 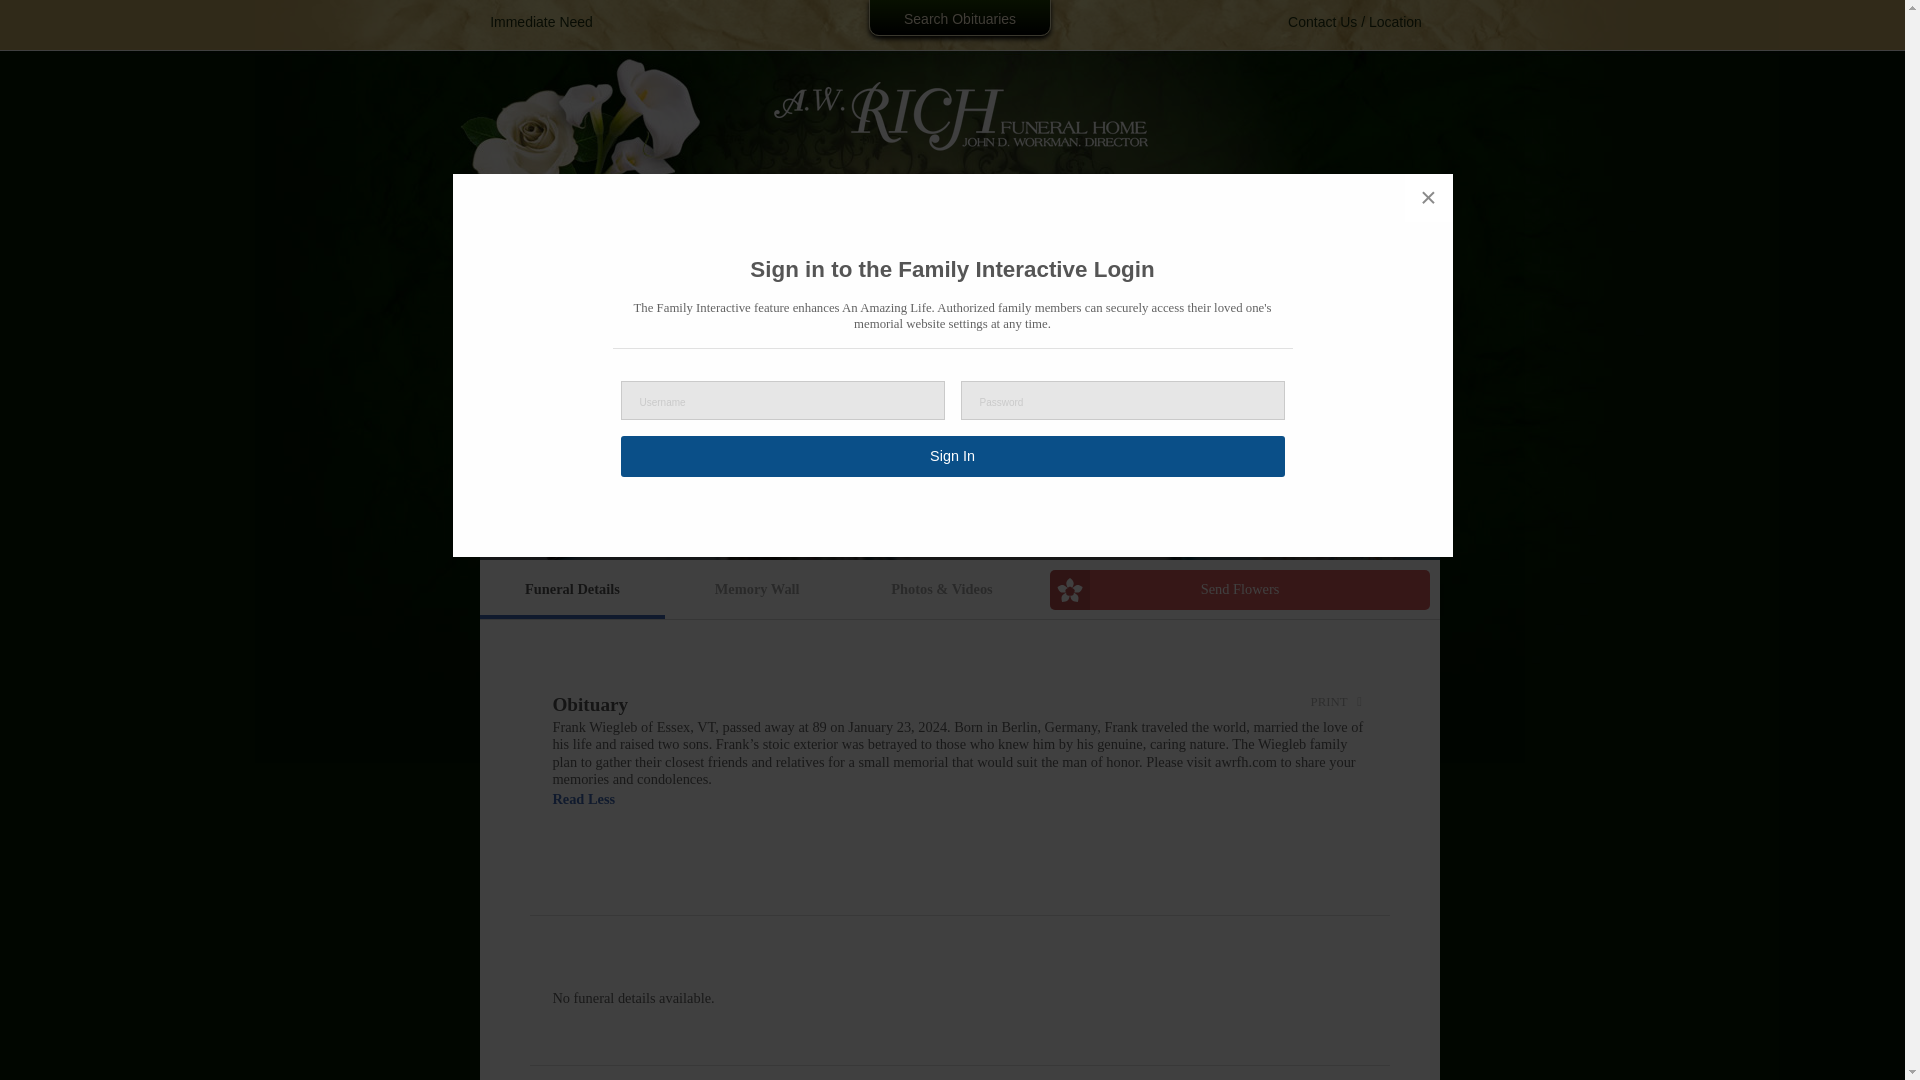 I want to click on Obituaries, so click(x=614, y=202).